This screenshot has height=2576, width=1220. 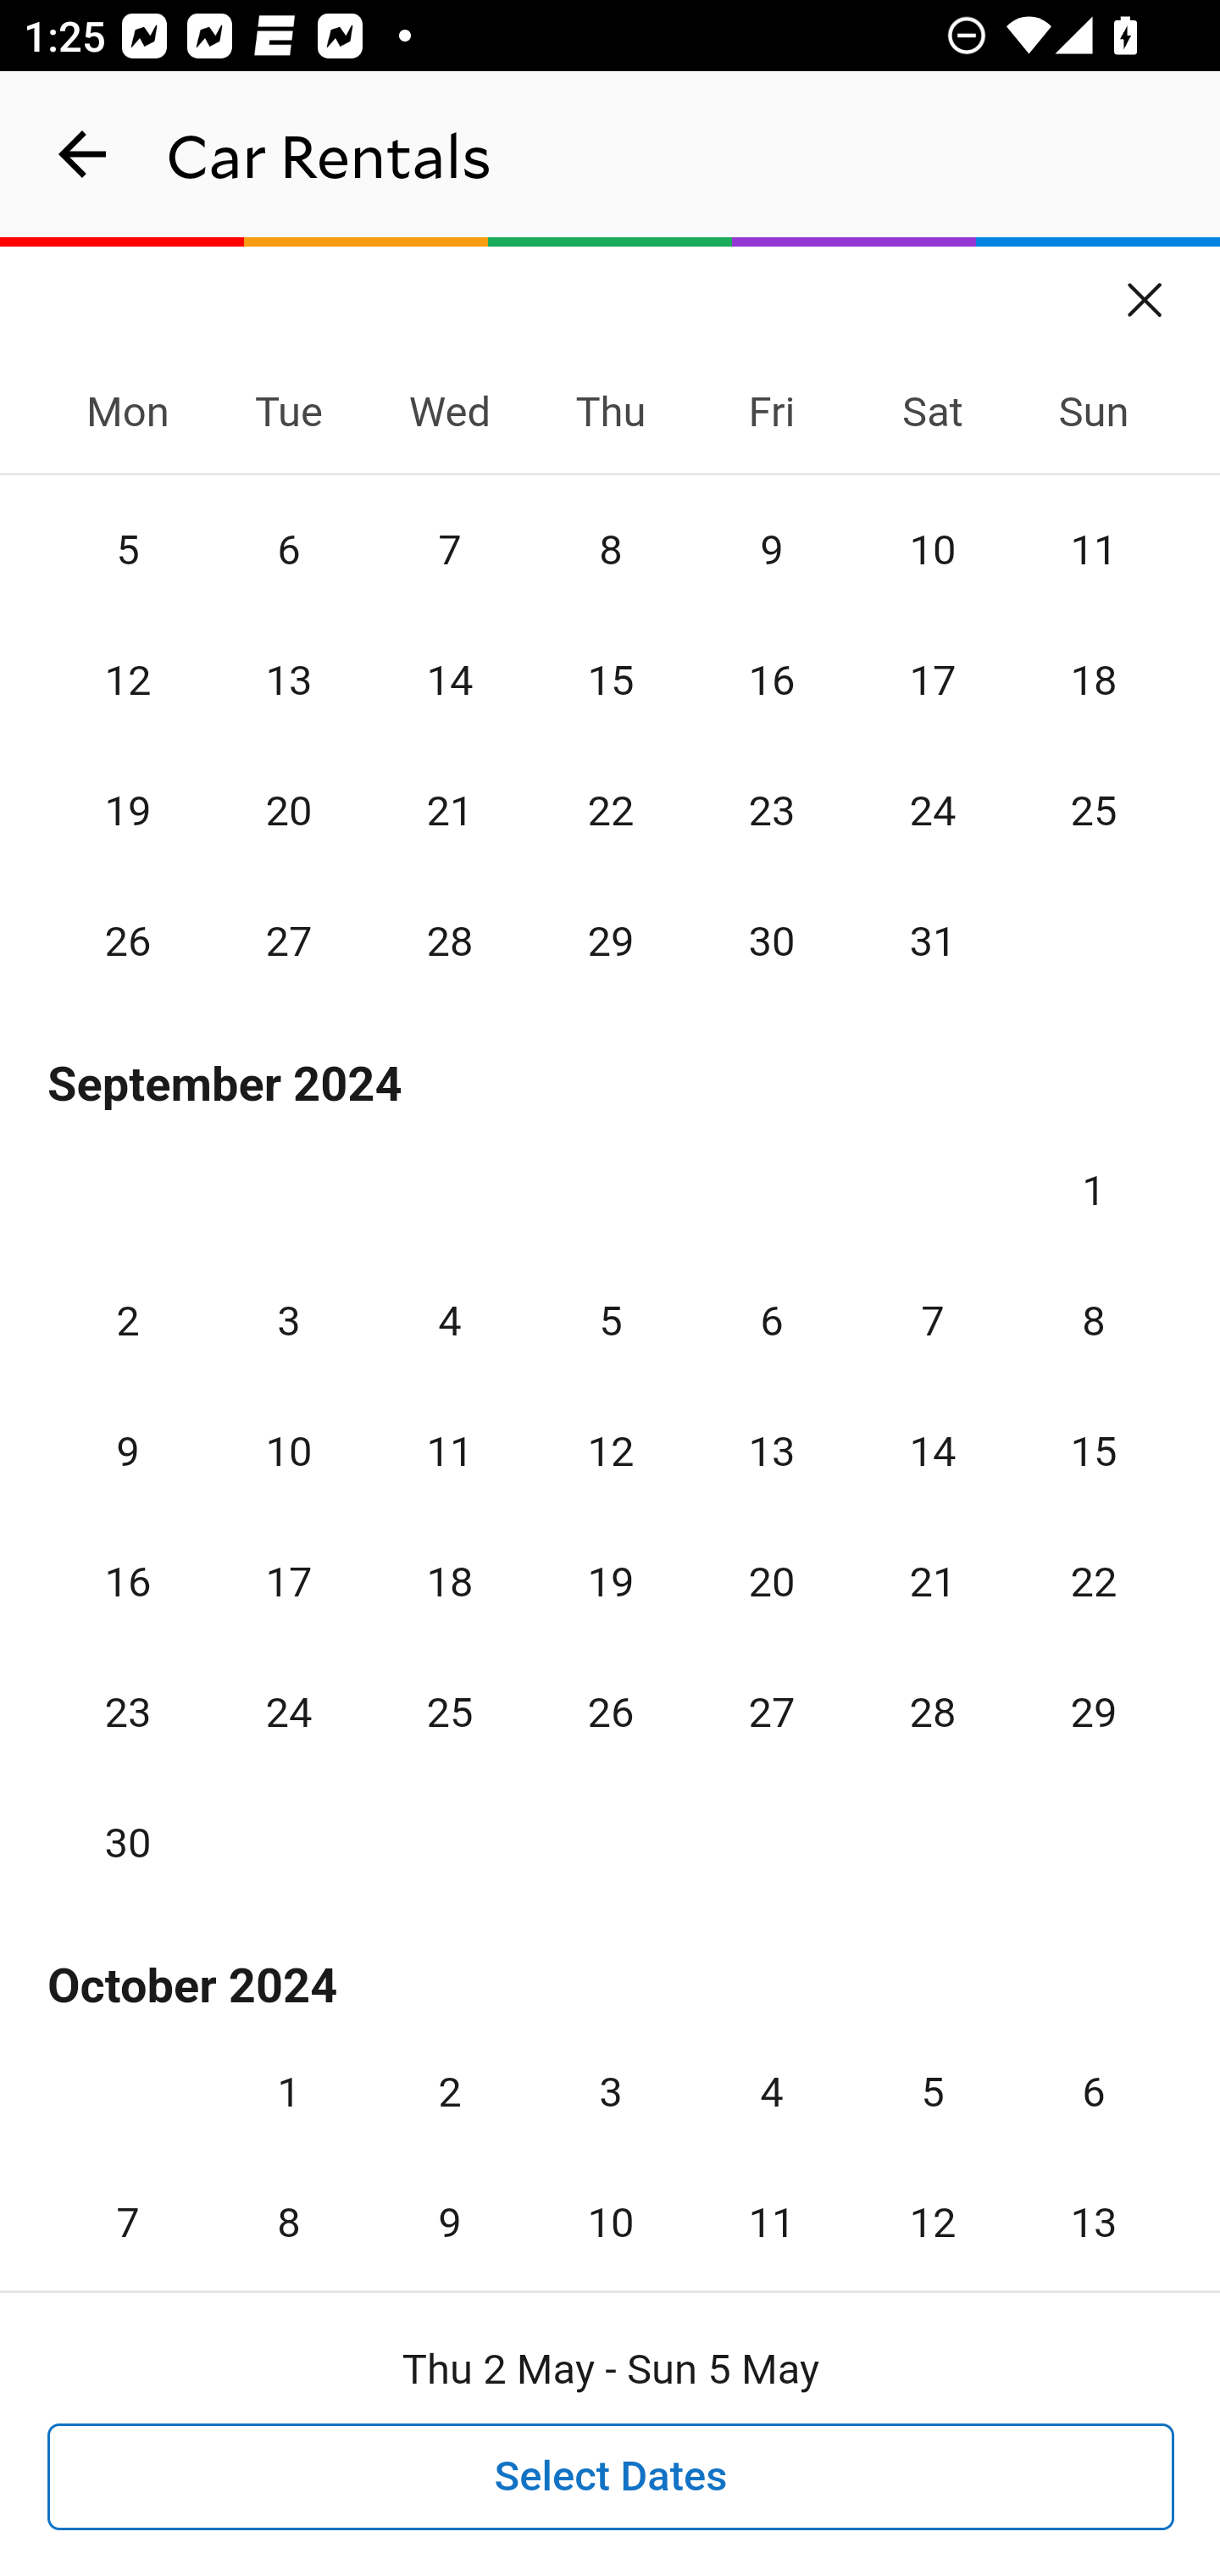 I want to click on 21 August 2024, so click(x=449, y=810).